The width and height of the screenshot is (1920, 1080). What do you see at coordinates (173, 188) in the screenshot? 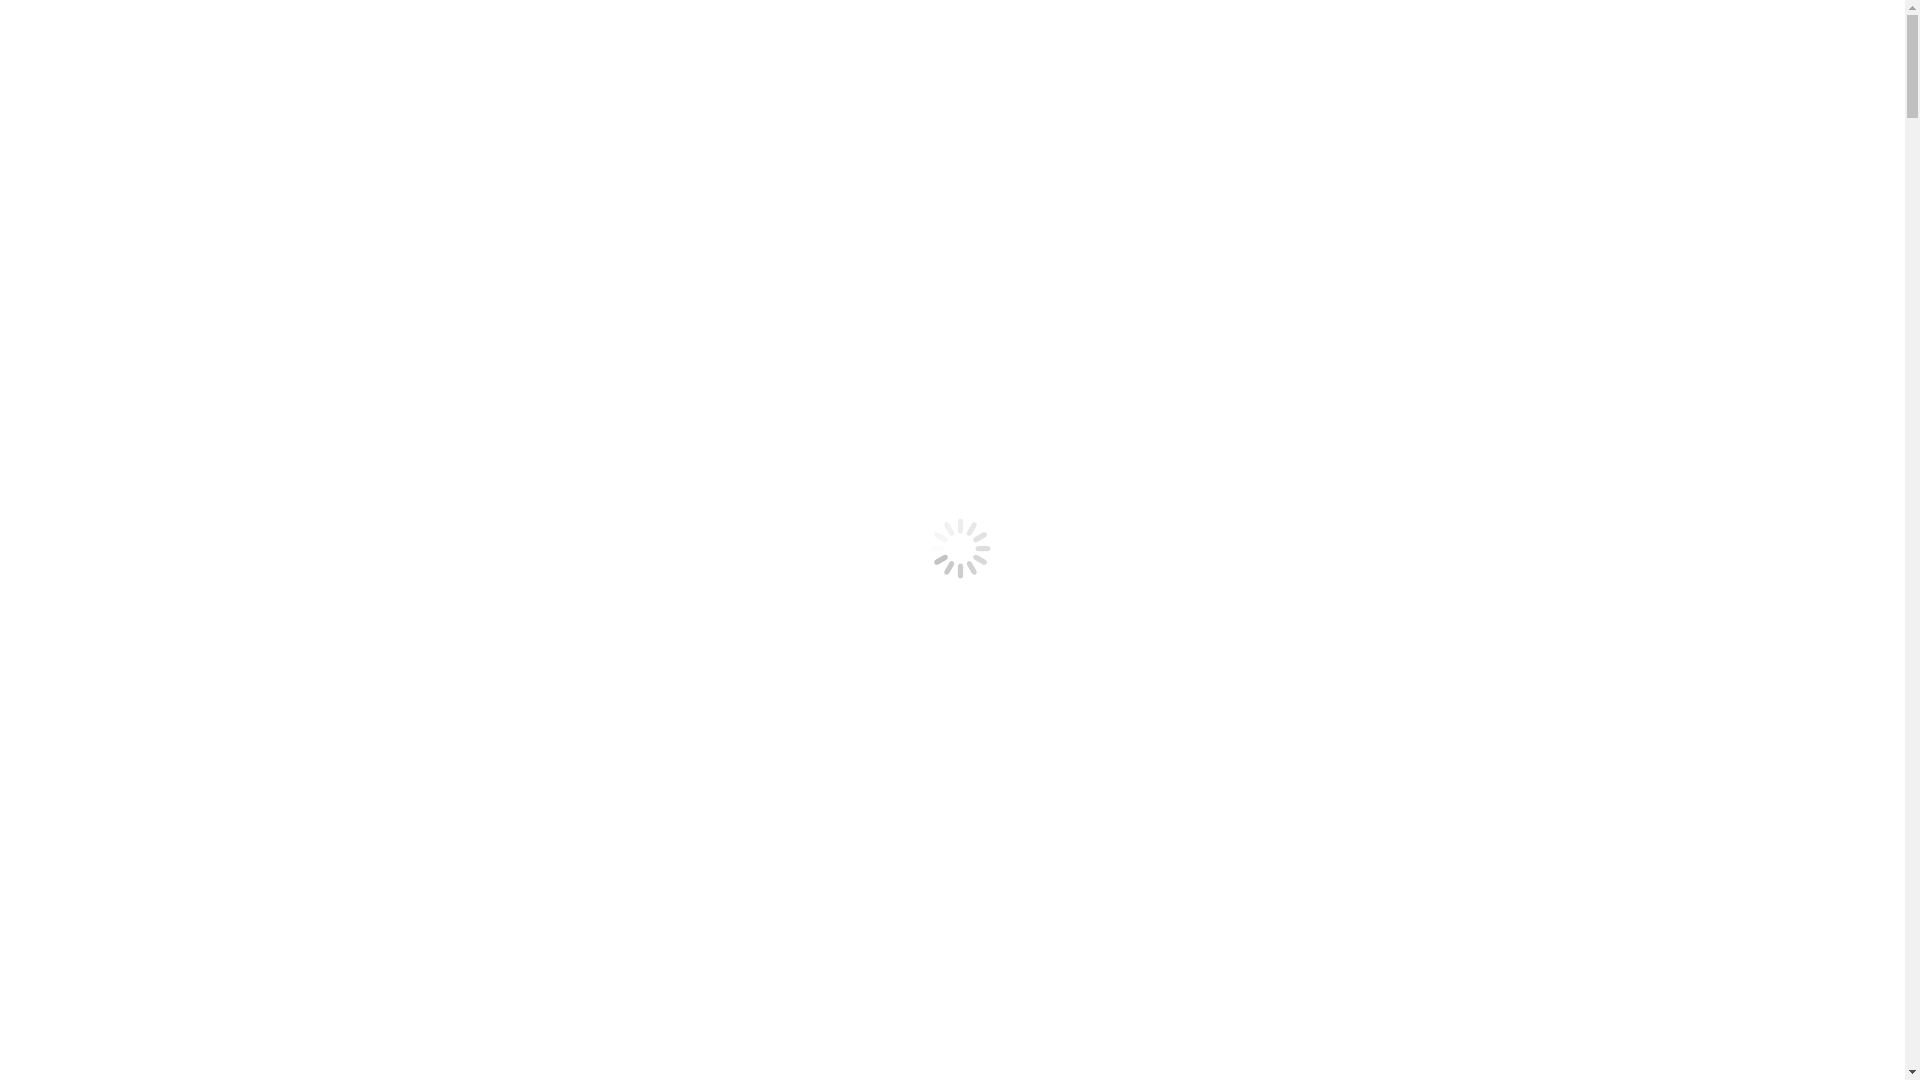
I see `Facebook` at bounding box center [173, 188].